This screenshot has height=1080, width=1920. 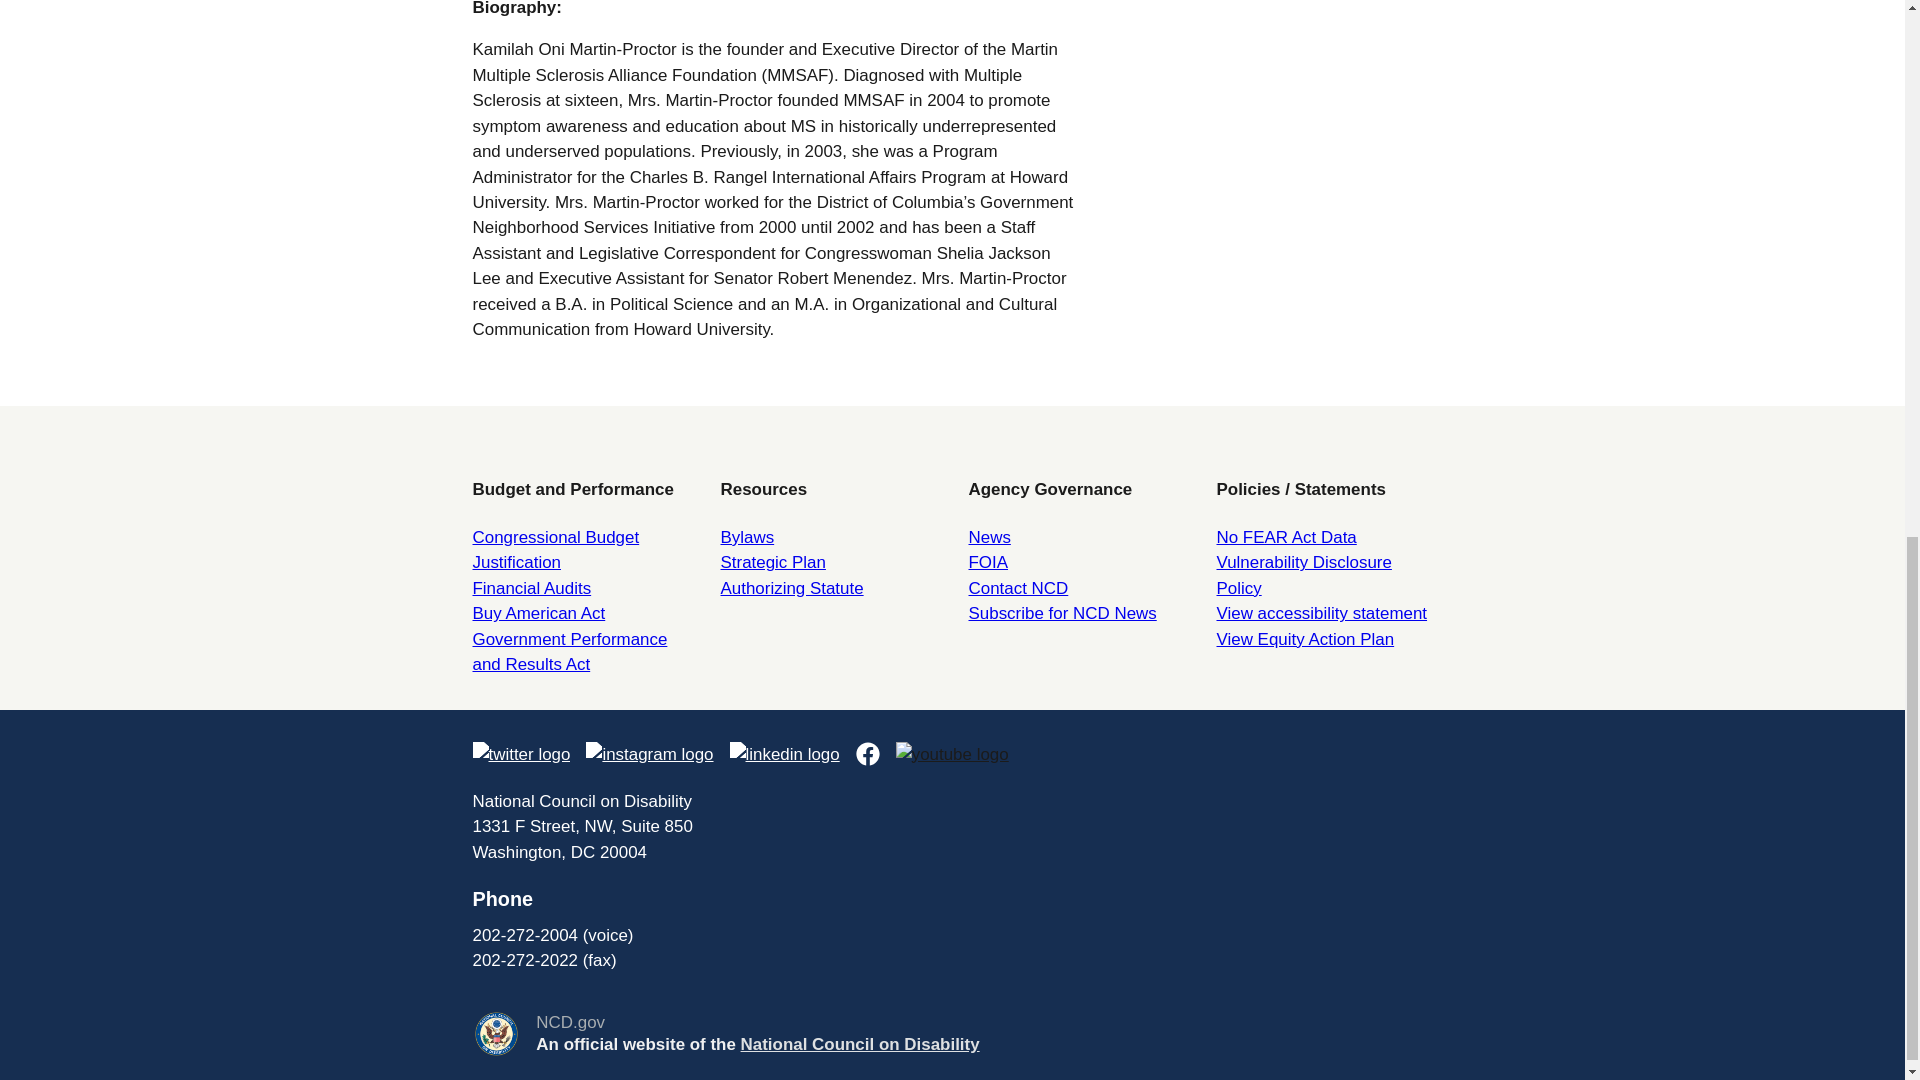 What do you see at coordinates (1302, 574) in the screenshot?
I see `Vulnerability Disclosure Policy` at bounding box center [1302, 574].